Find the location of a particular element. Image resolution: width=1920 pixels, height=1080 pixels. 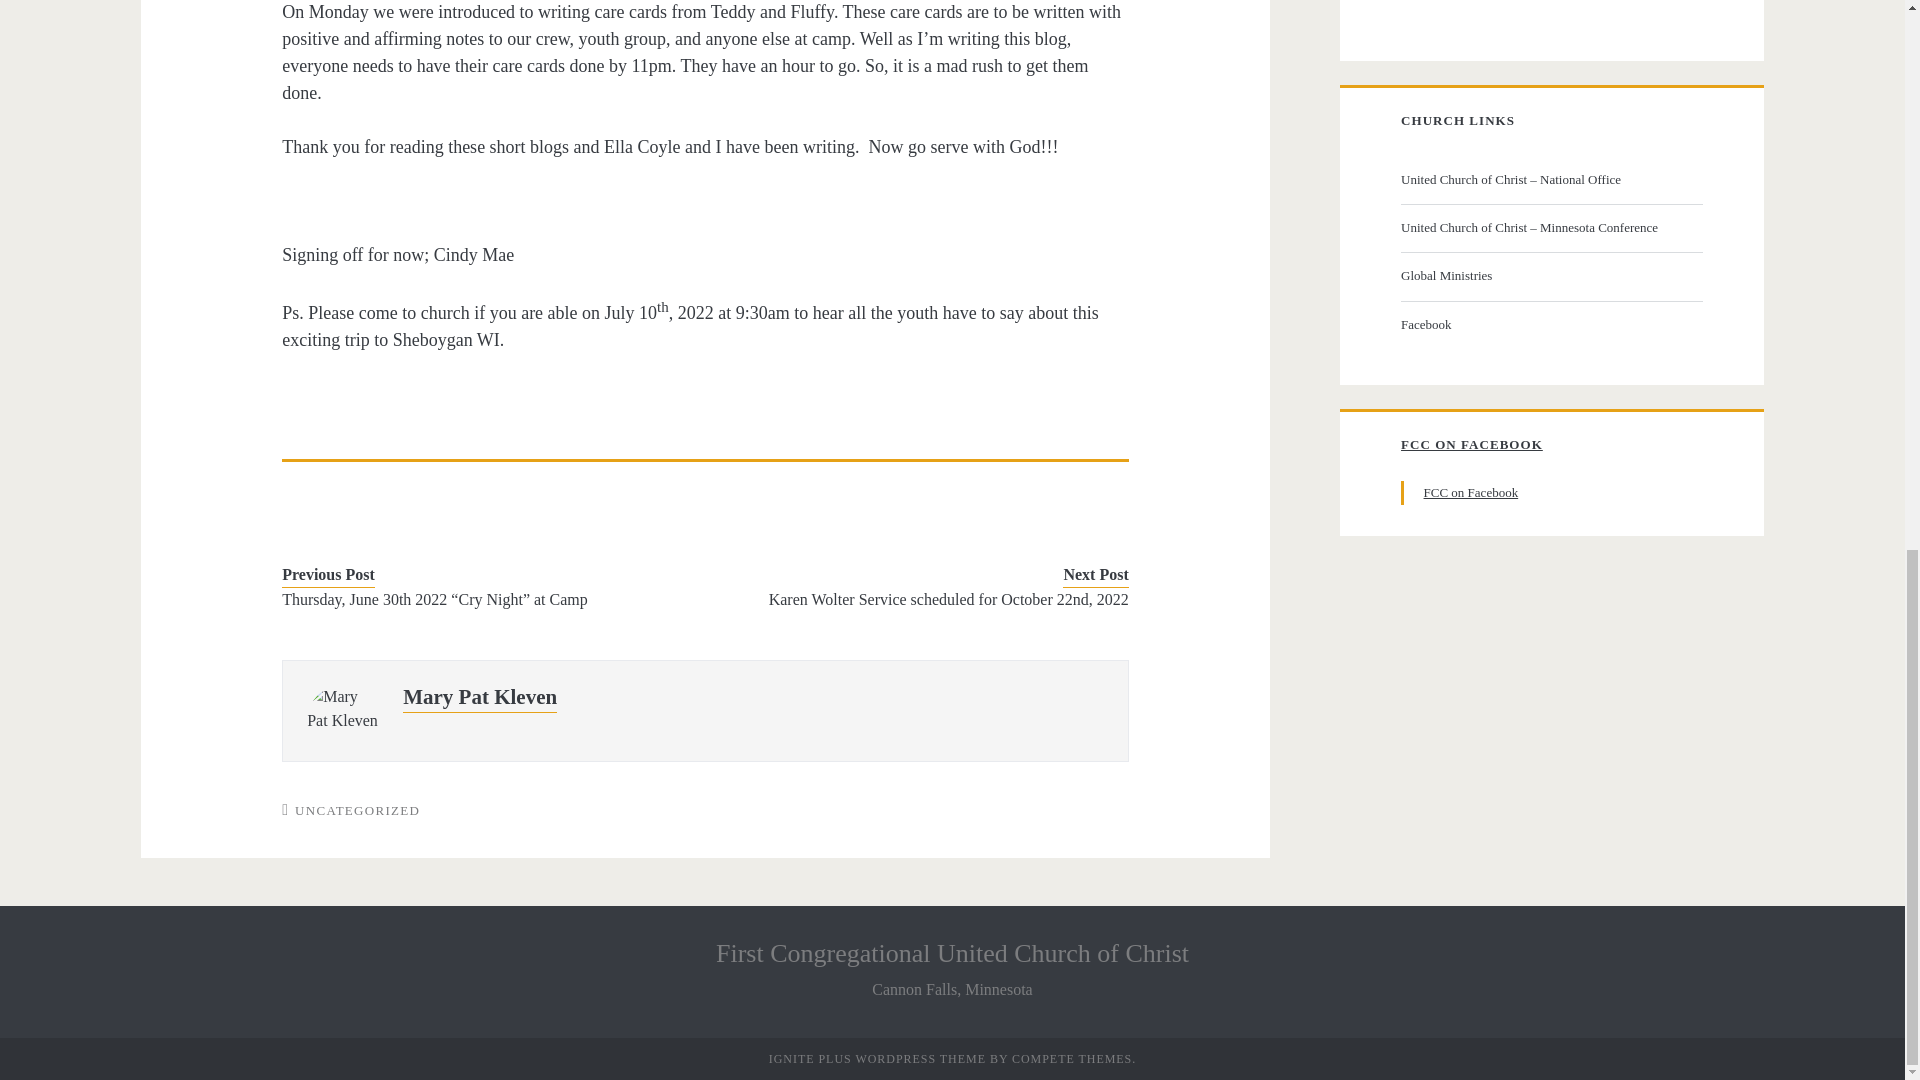

God is still speaking. All the people welcome here. is located at coordinates (1549, 180).